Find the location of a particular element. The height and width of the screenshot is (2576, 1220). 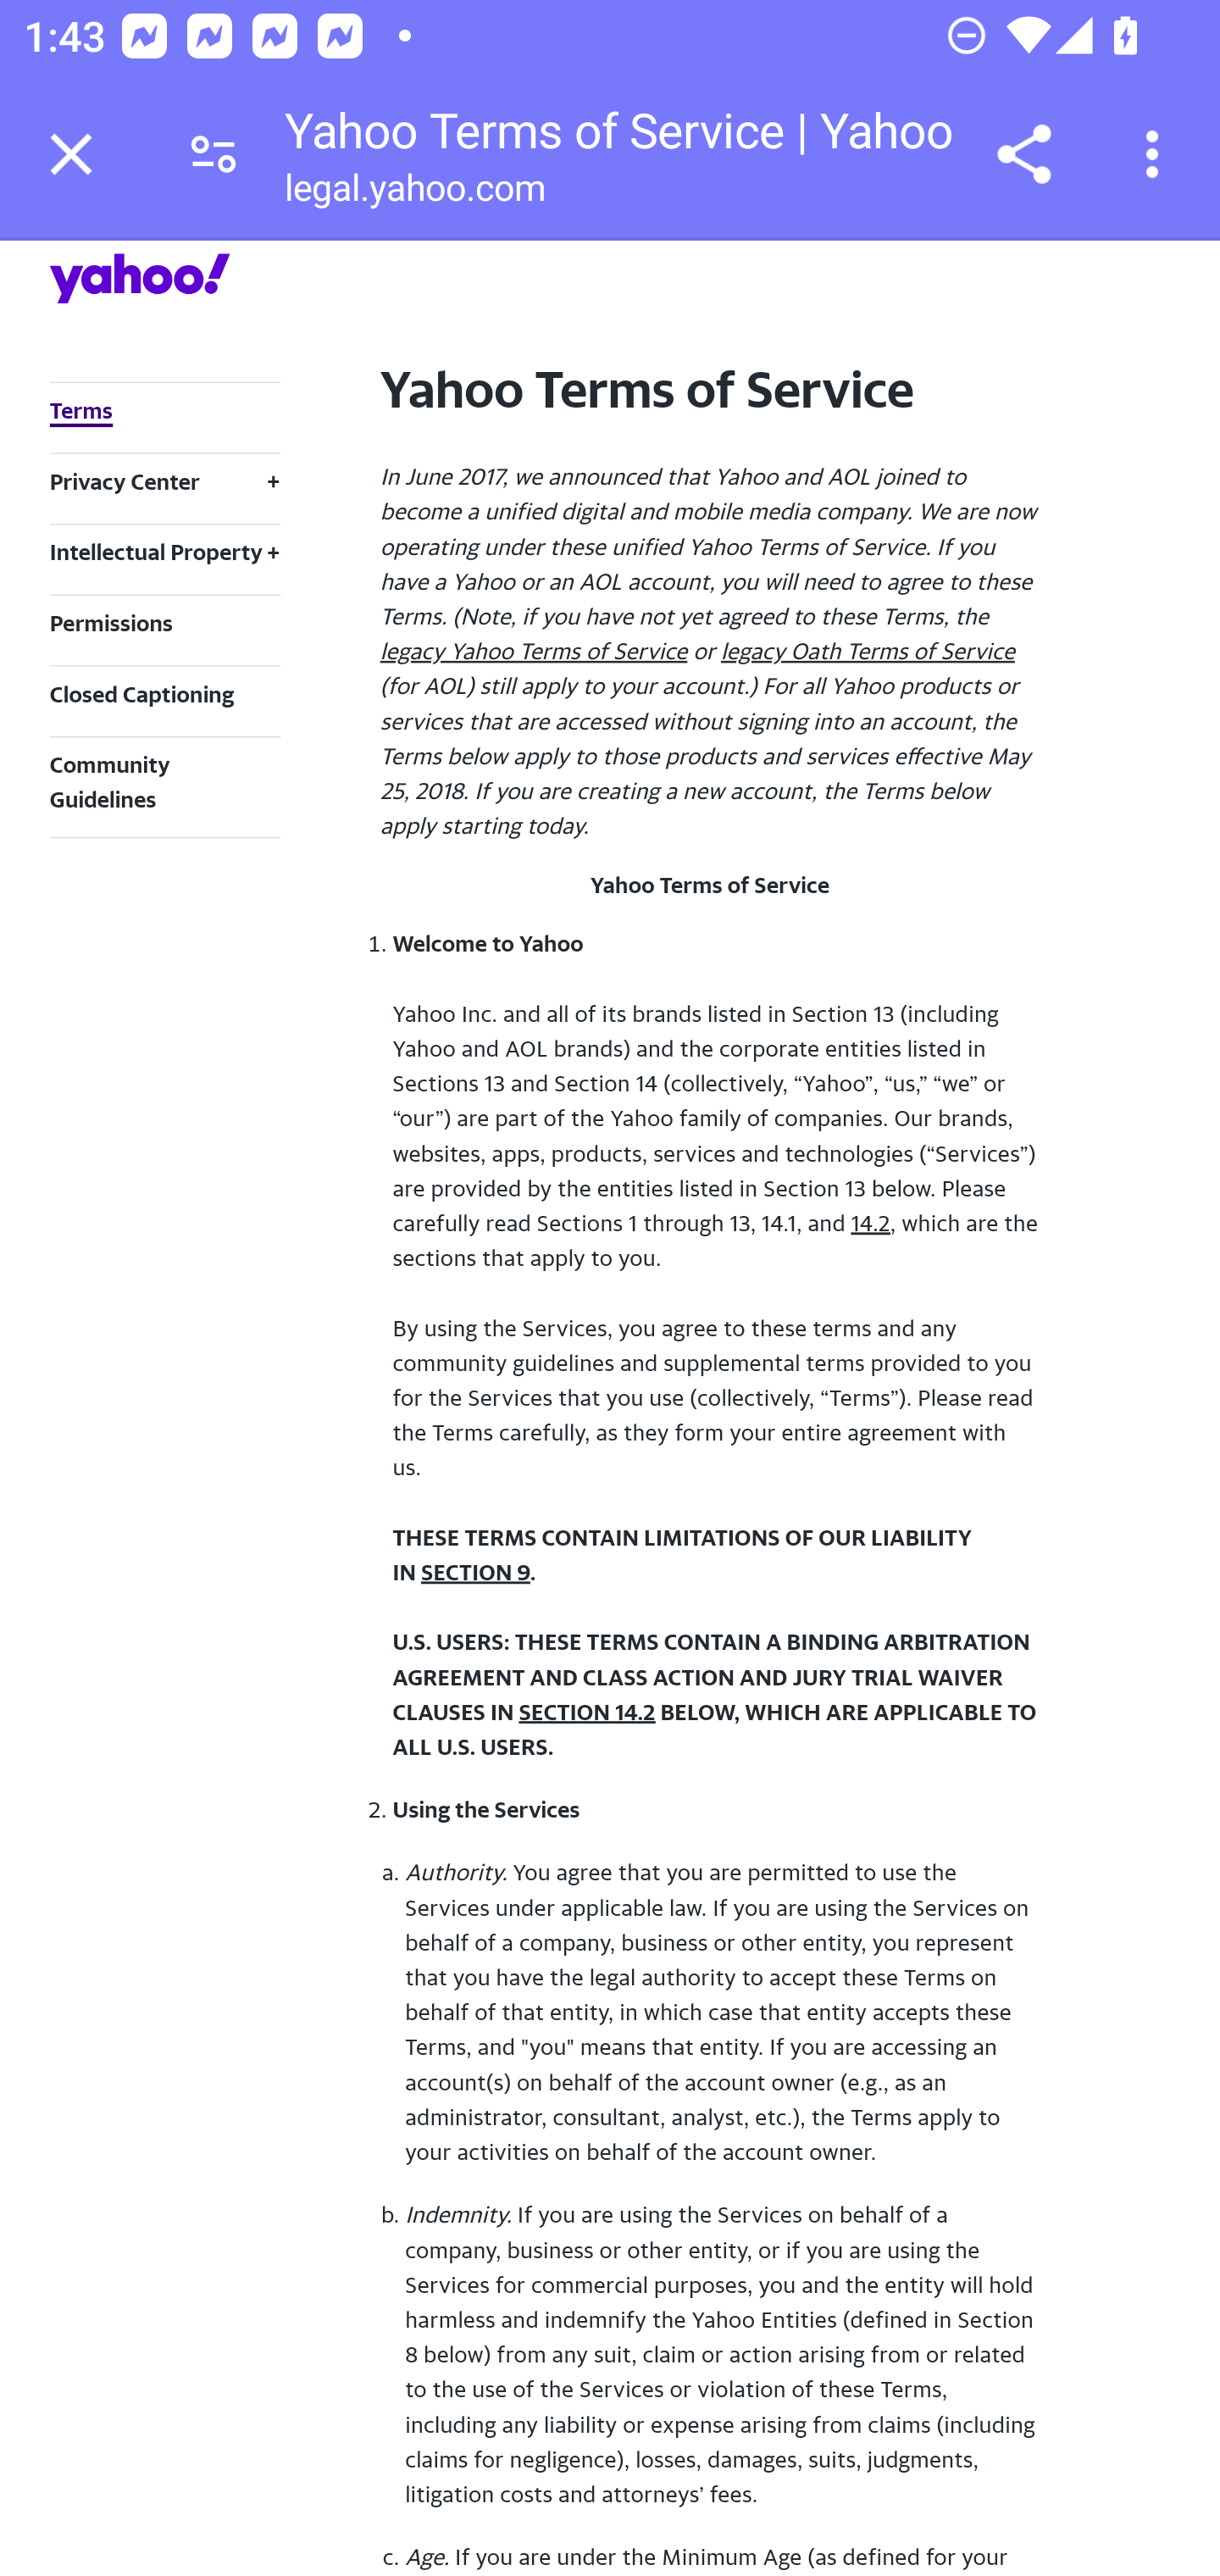

Terms is located at coordinates (80, 412).